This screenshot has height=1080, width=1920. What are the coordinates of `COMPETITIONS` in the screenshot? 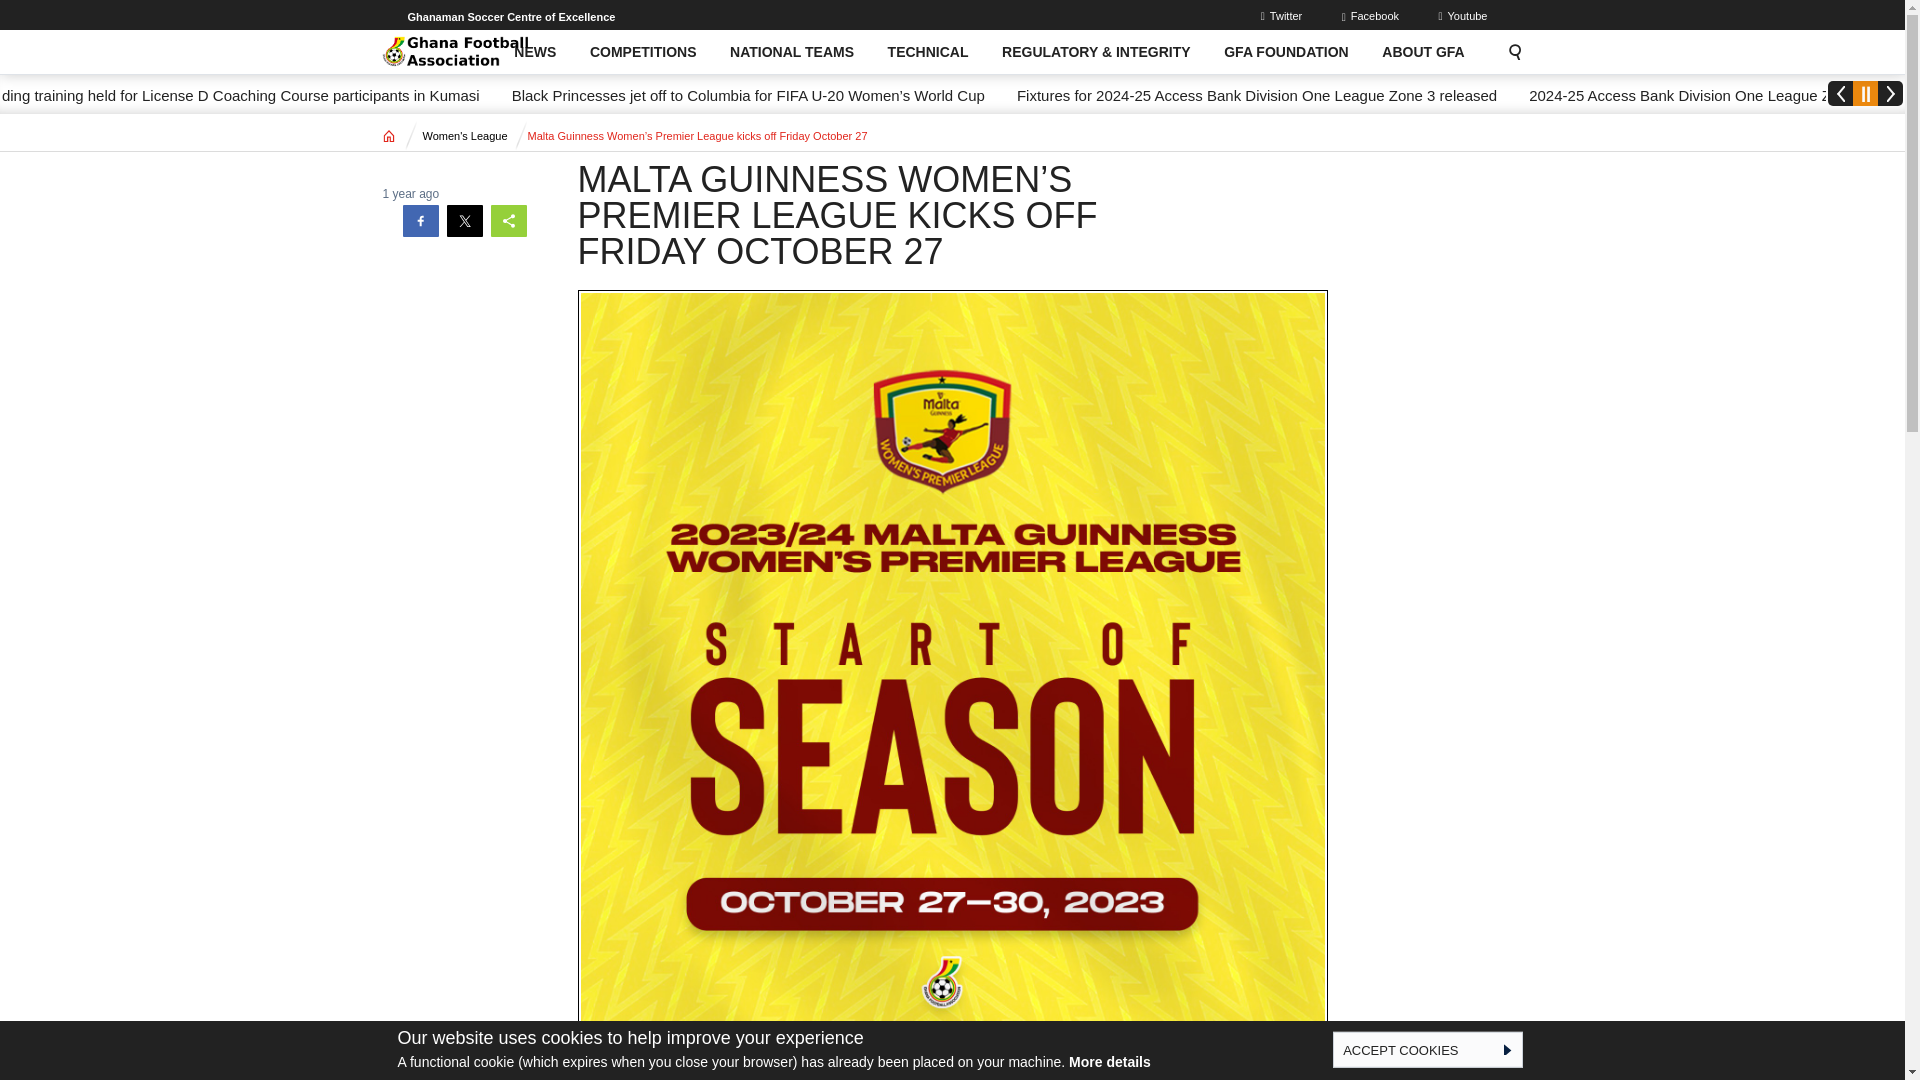 It's located at (642, 52).